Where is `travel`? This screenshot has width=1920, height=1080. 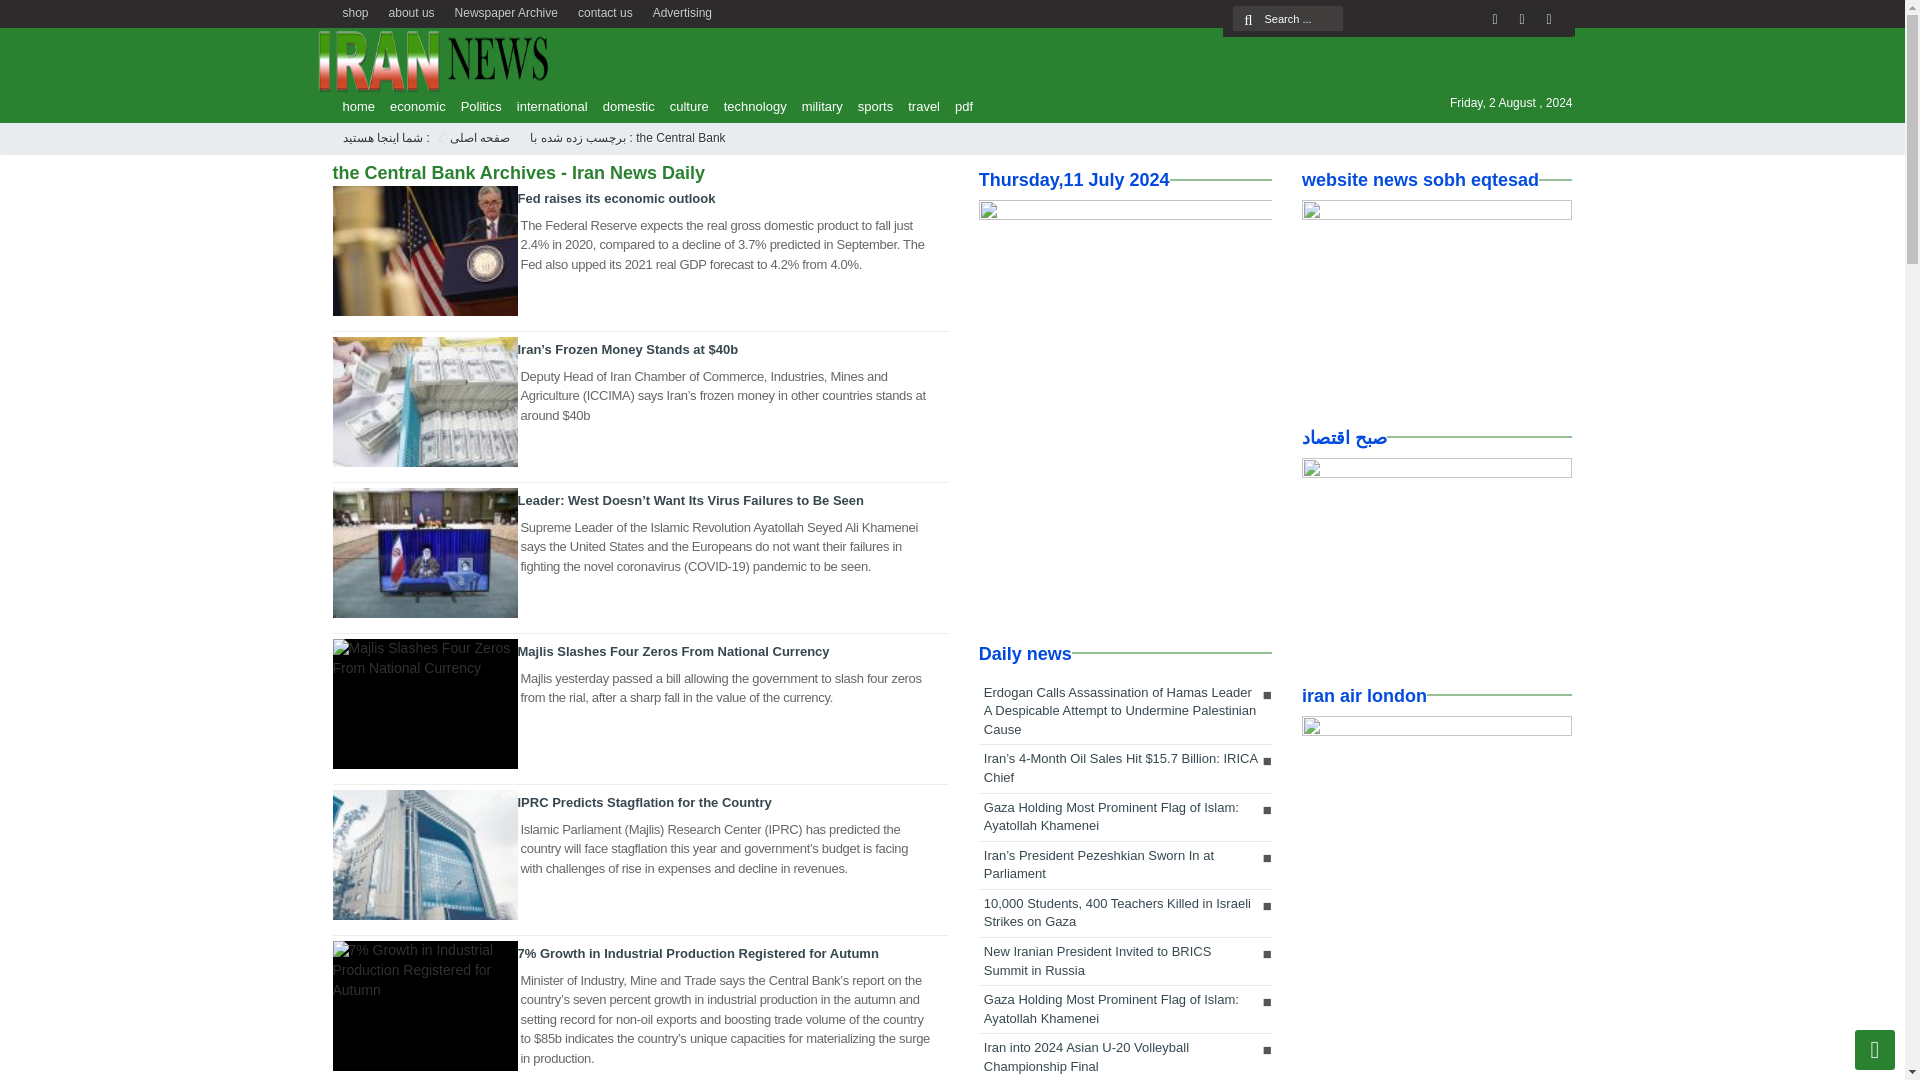
travel is located at coordinates (919, 106).